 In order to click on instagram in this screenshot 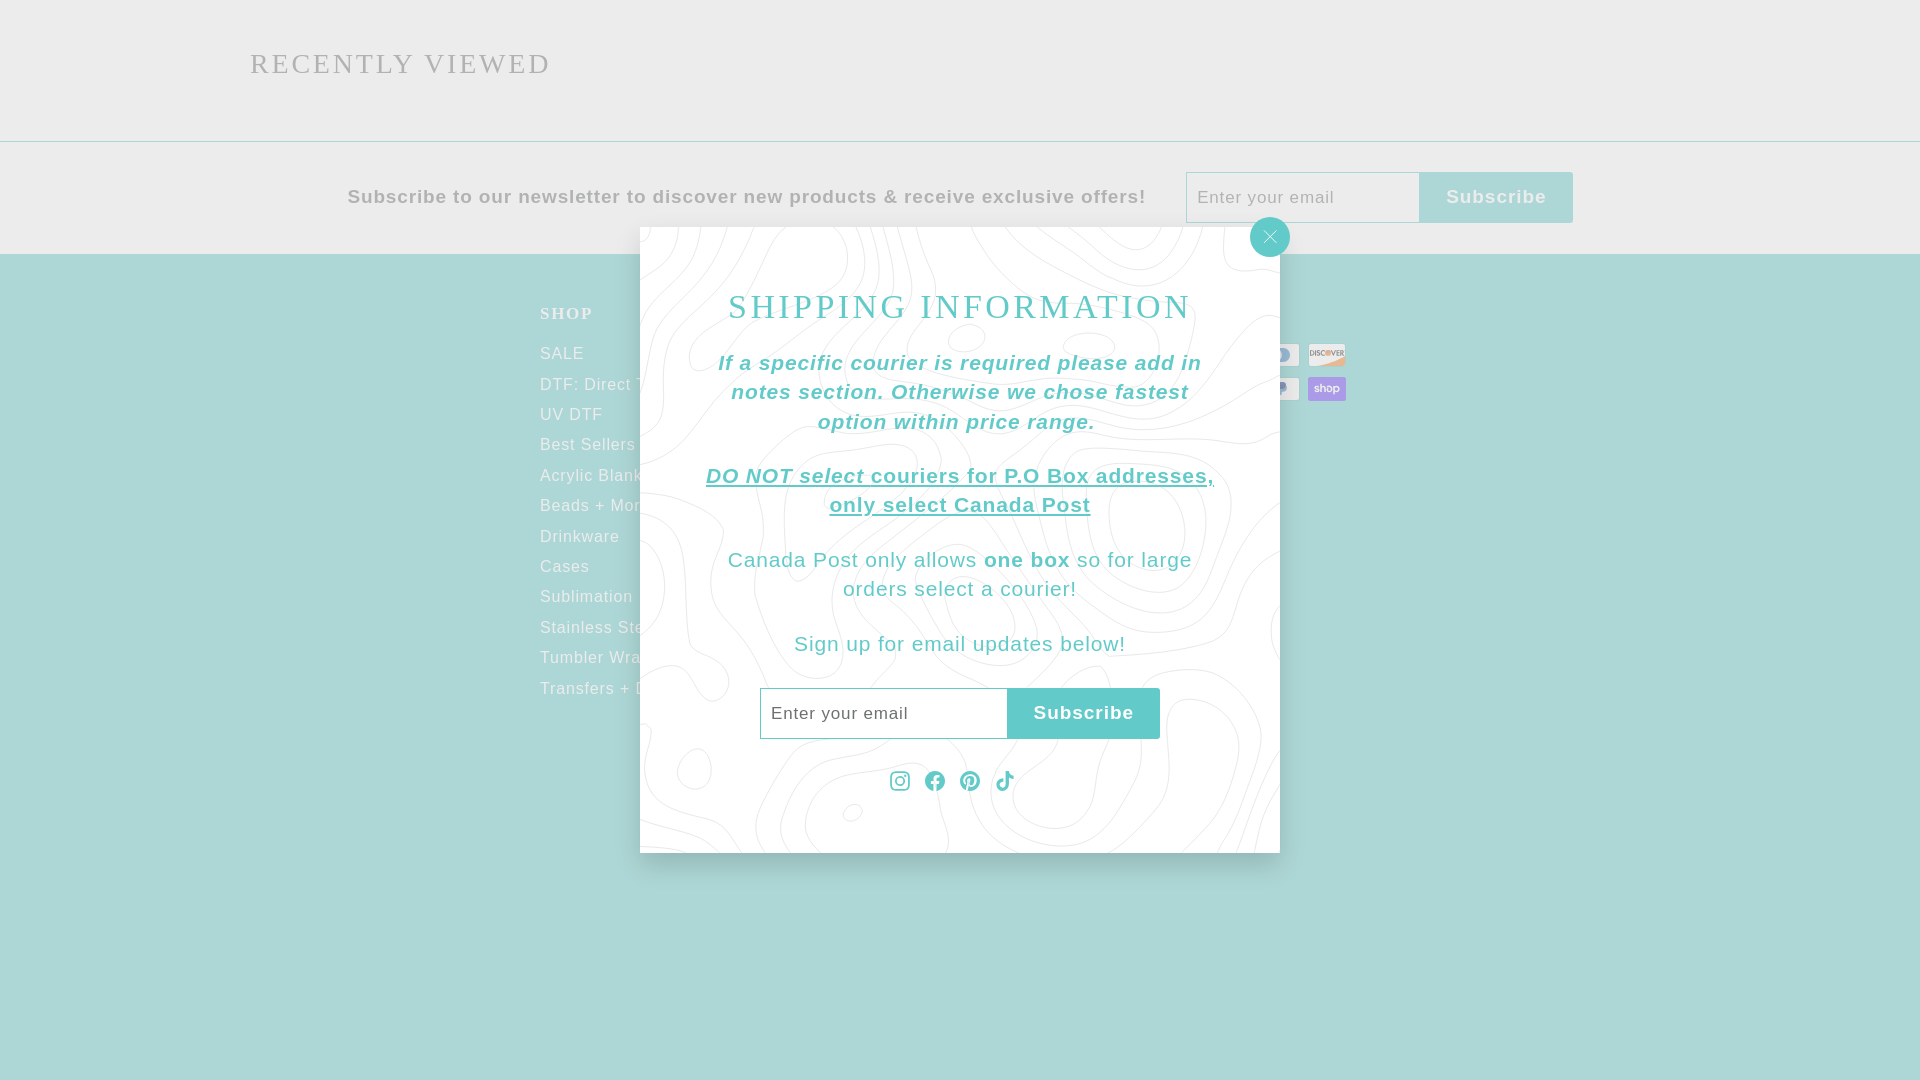, I will do `click(970, 441)`.